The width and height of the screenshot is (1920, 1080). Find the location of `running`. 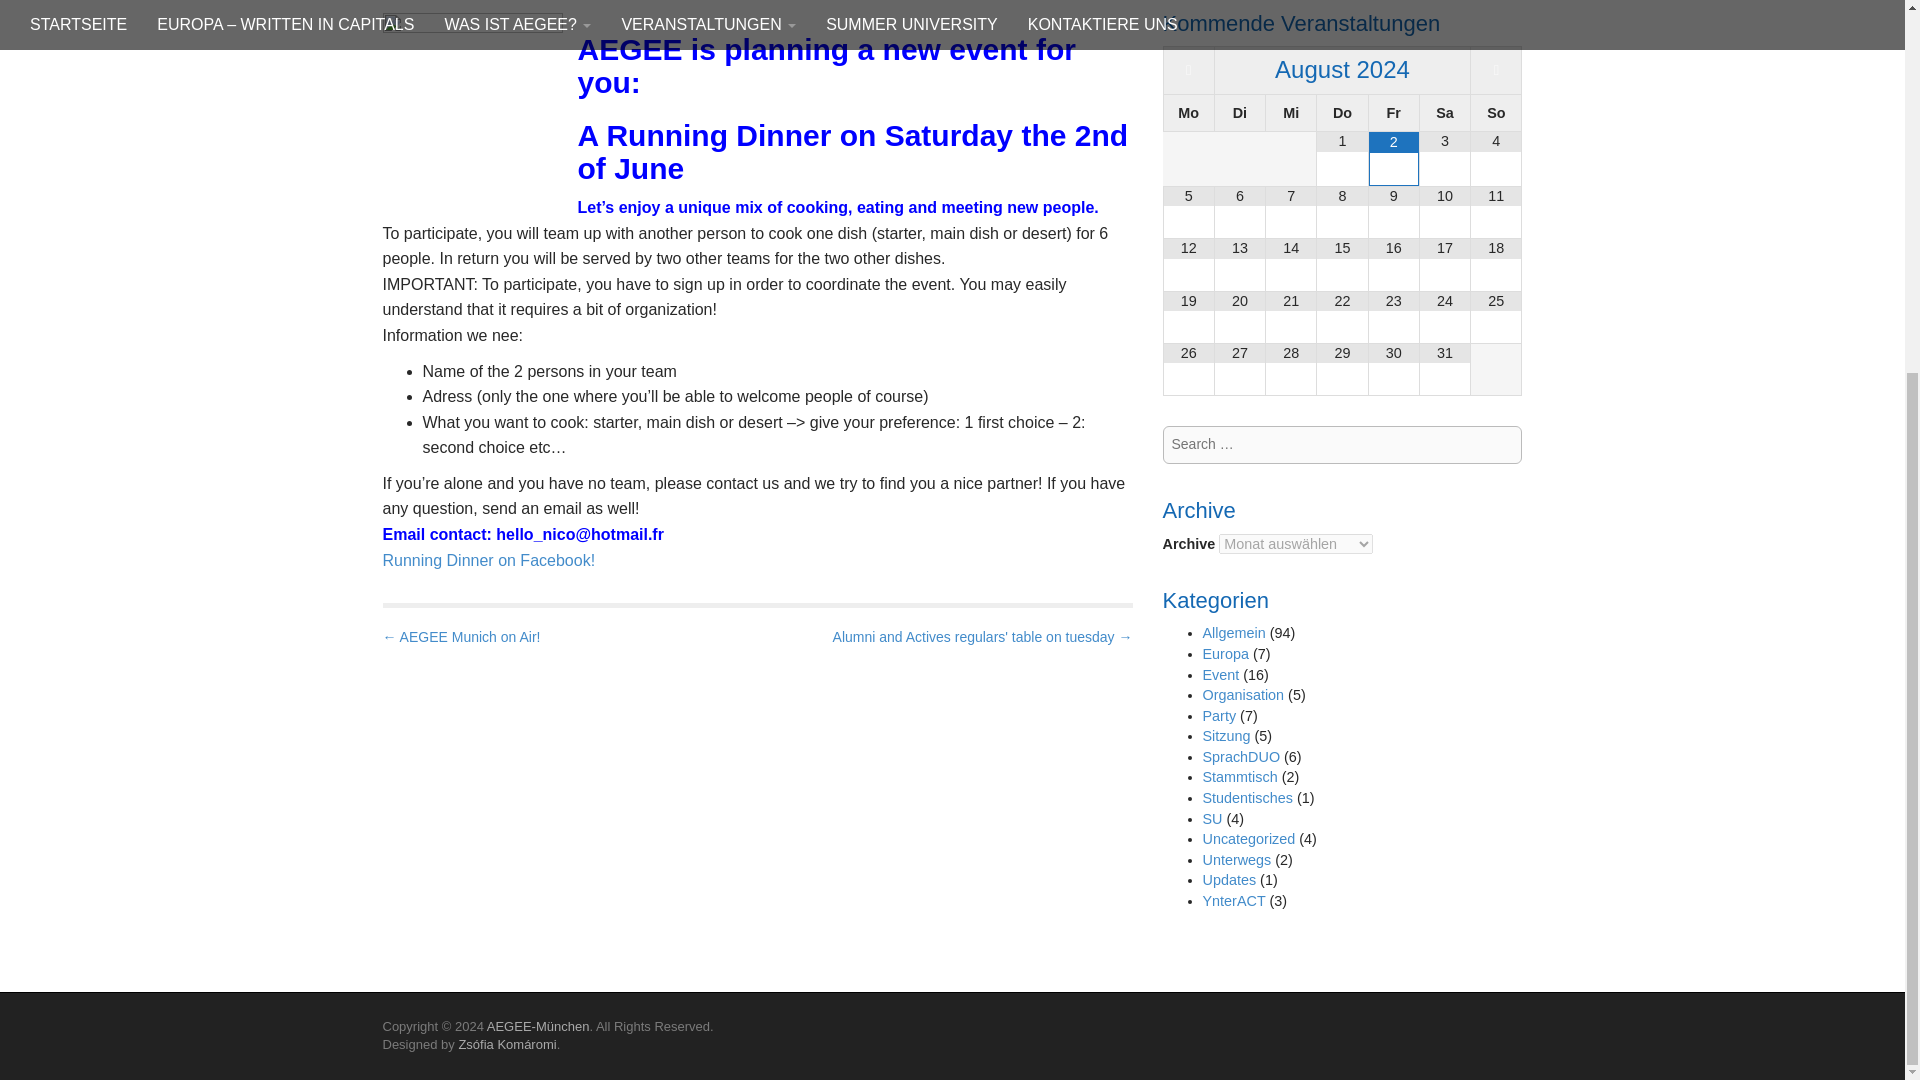

running is located at coordinates (472, 98).